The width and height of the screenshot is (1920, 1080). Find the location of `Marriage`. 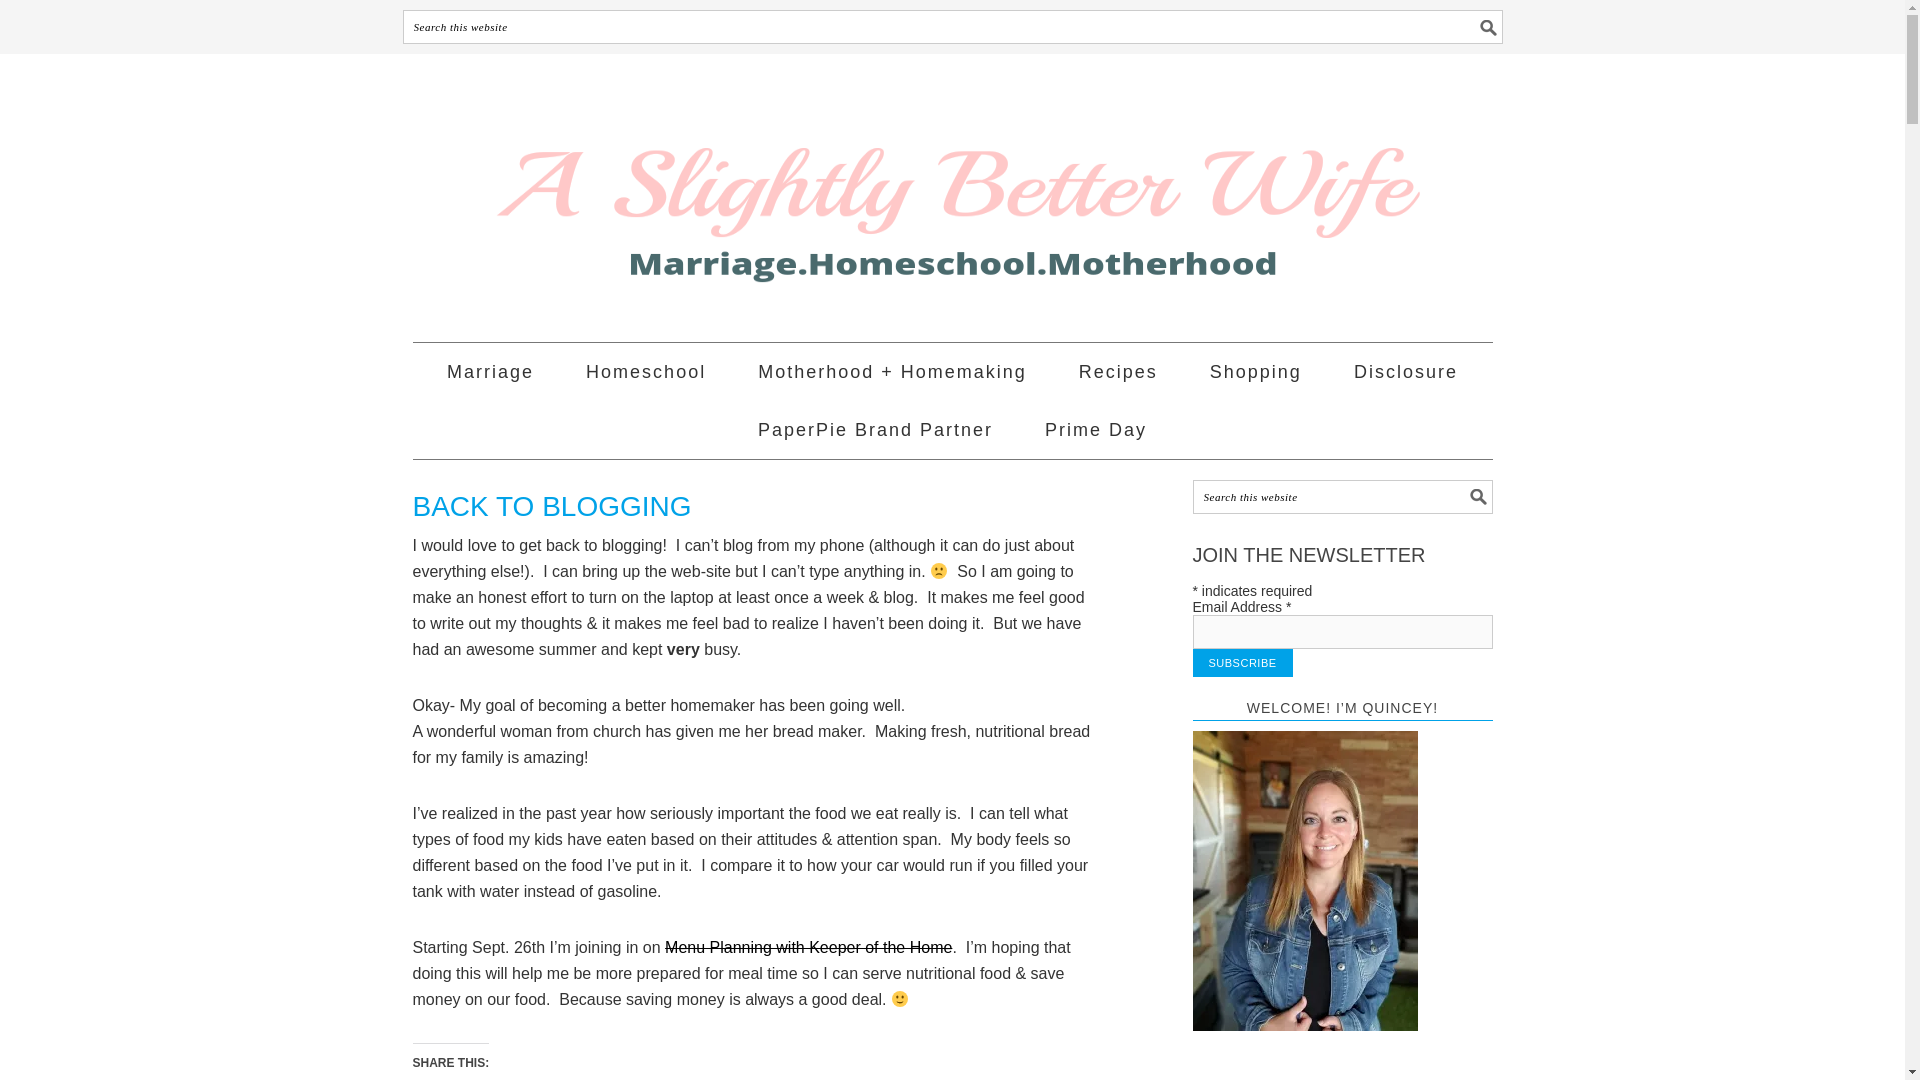

Marriage is located at coordinates (490, 372).